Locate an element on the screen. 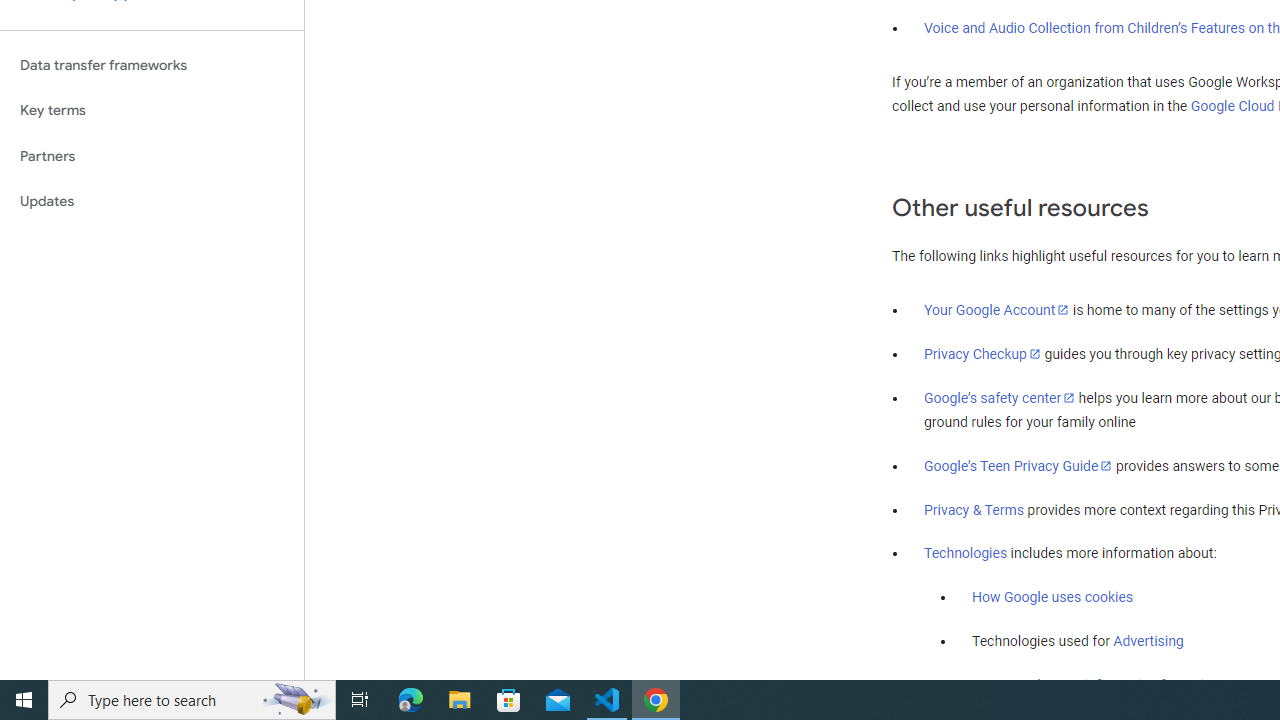 This screenshot has width=1280, height=720. Data transfer frameworks is located at coordinates (152, 65).